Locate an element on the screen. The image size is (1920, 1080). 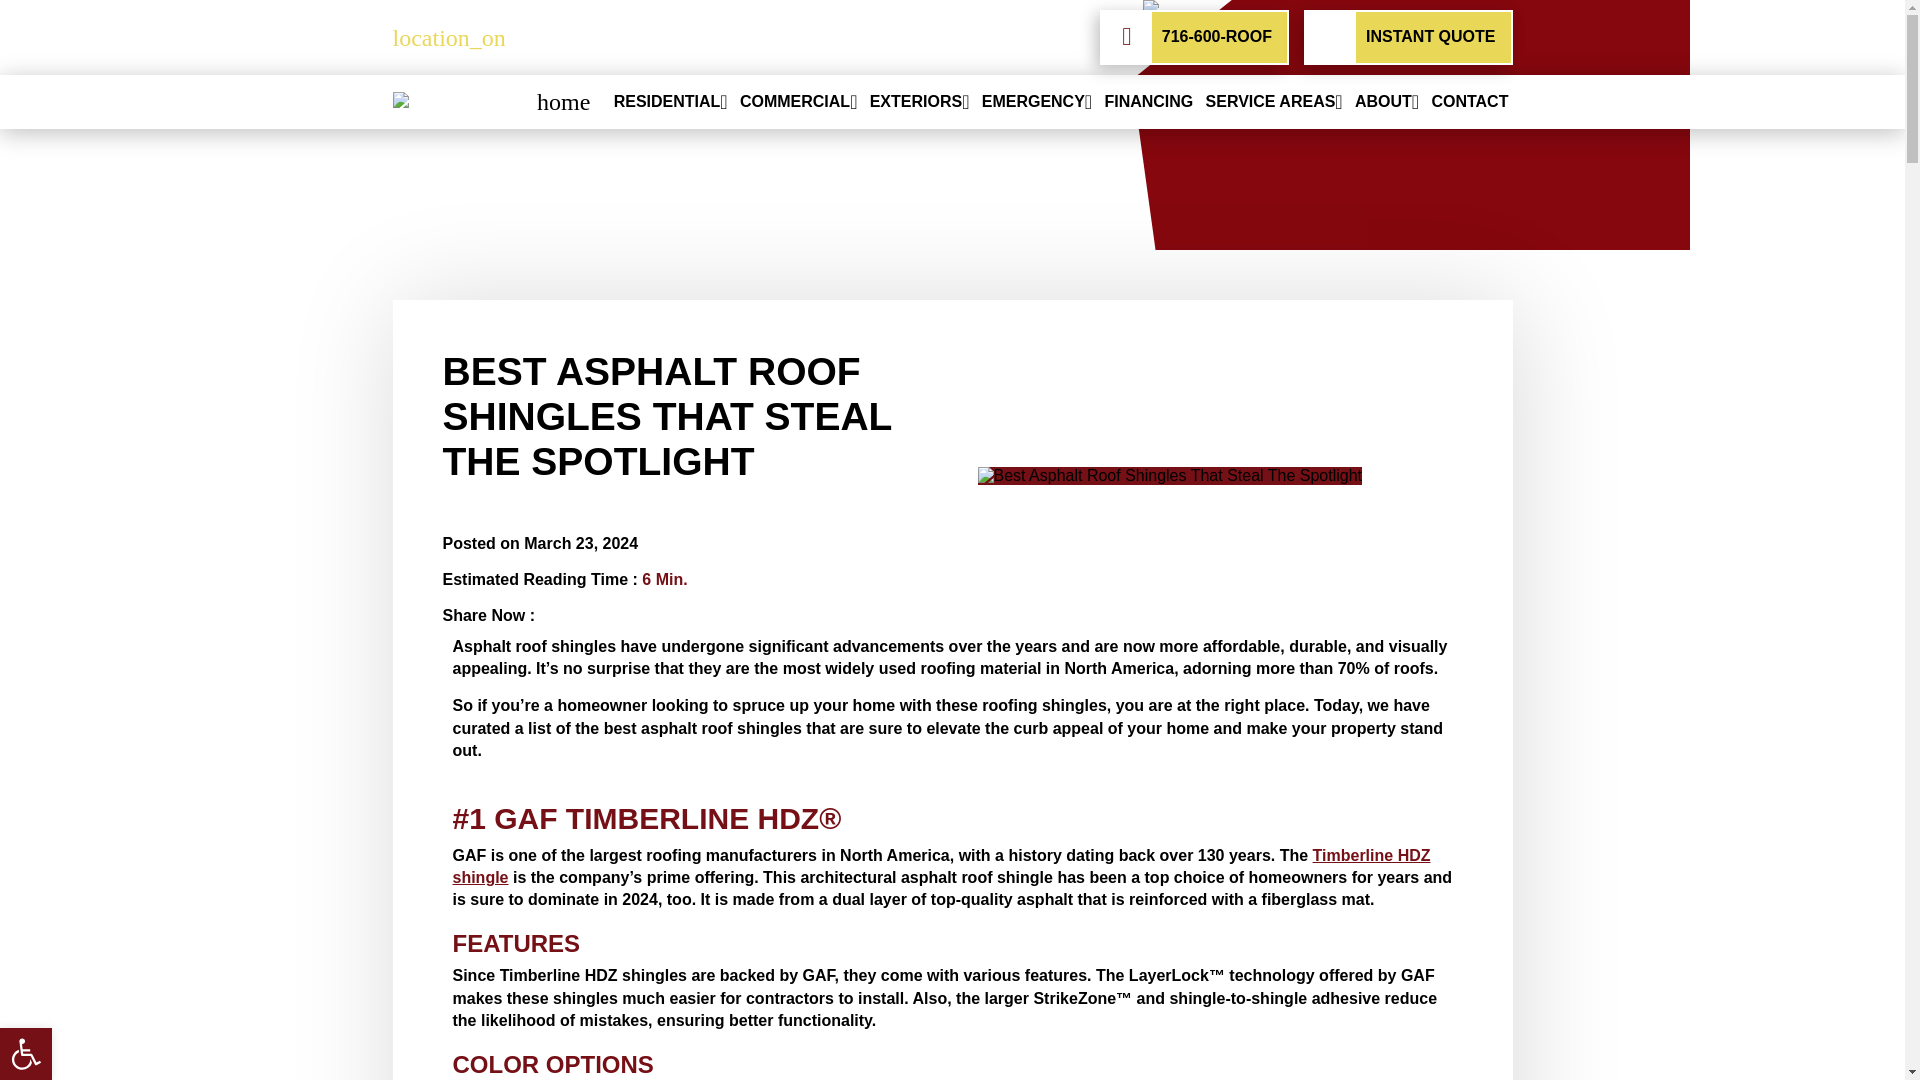
FINANCING is located at coordinates (1148, 101).